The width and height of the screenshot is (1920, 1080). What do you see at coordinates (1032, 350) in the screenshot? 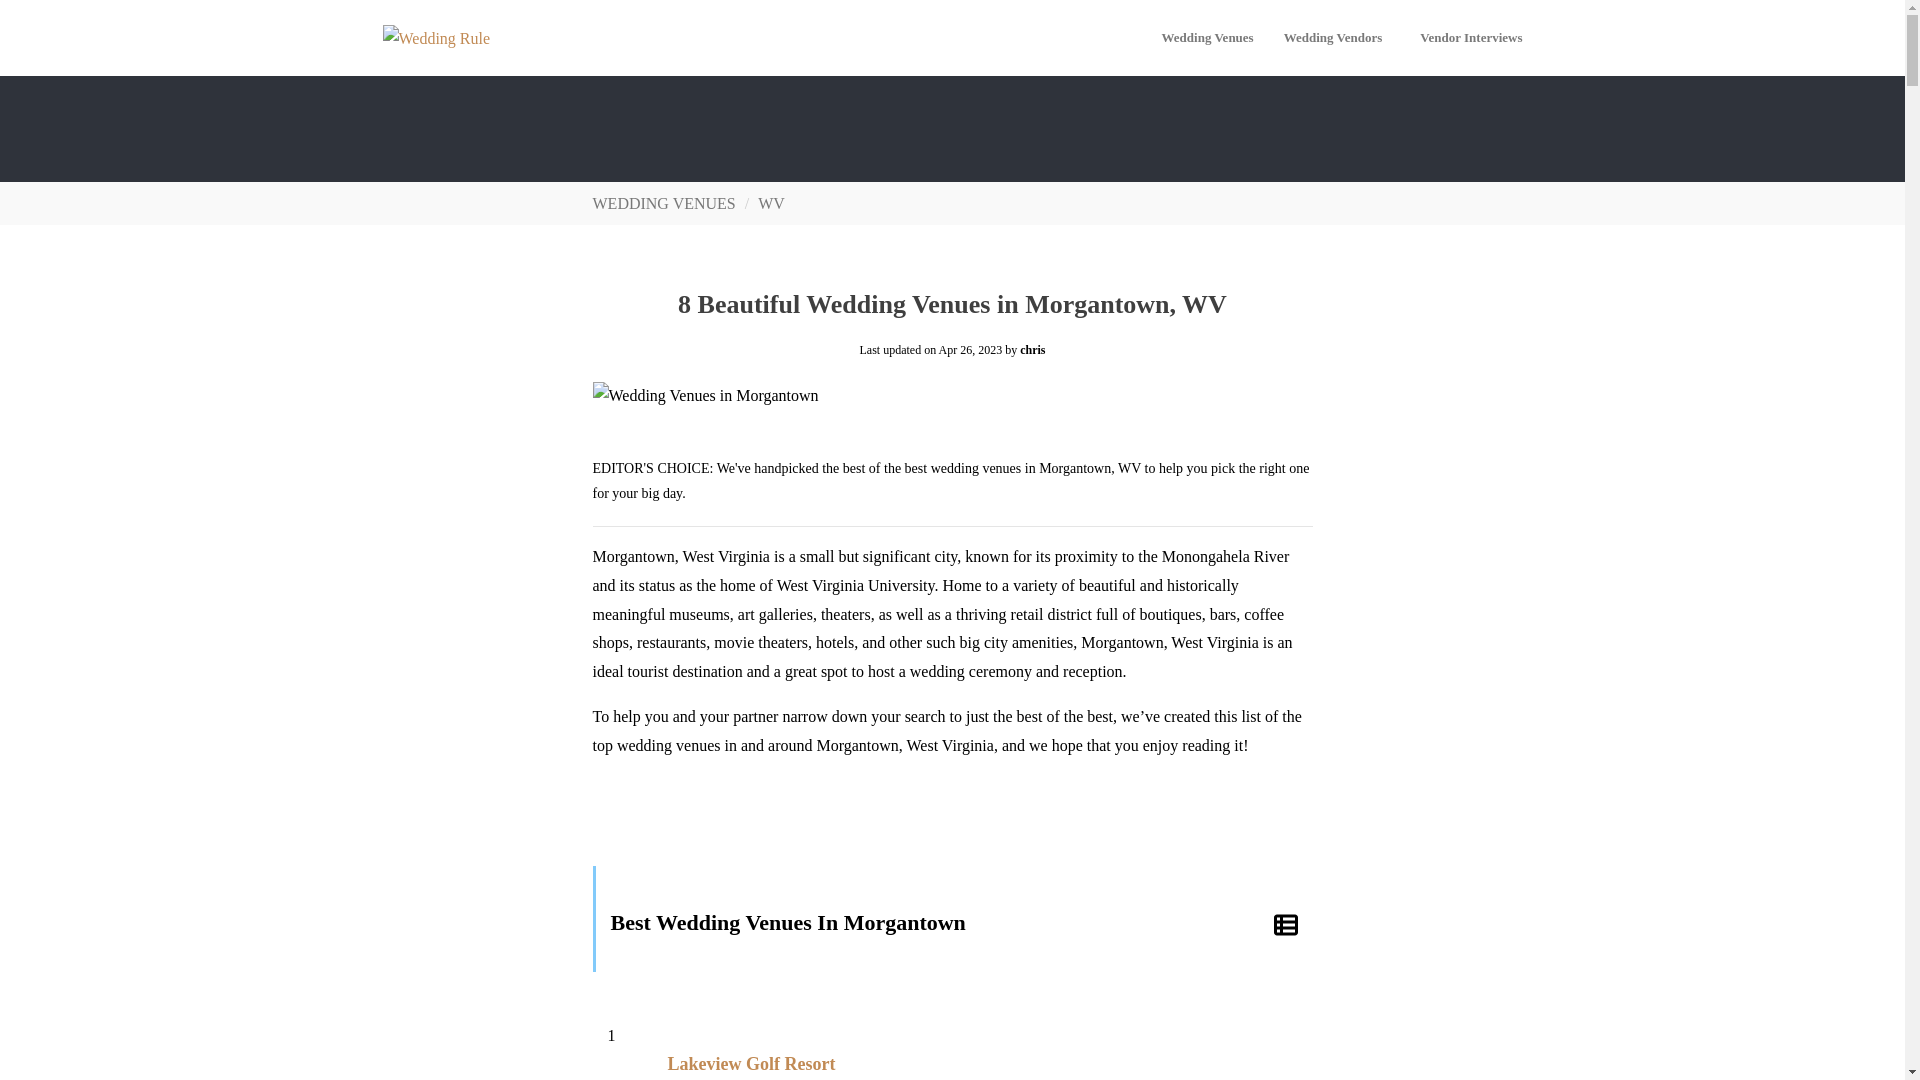
I see `chris` at bounding box center [1032, 350].